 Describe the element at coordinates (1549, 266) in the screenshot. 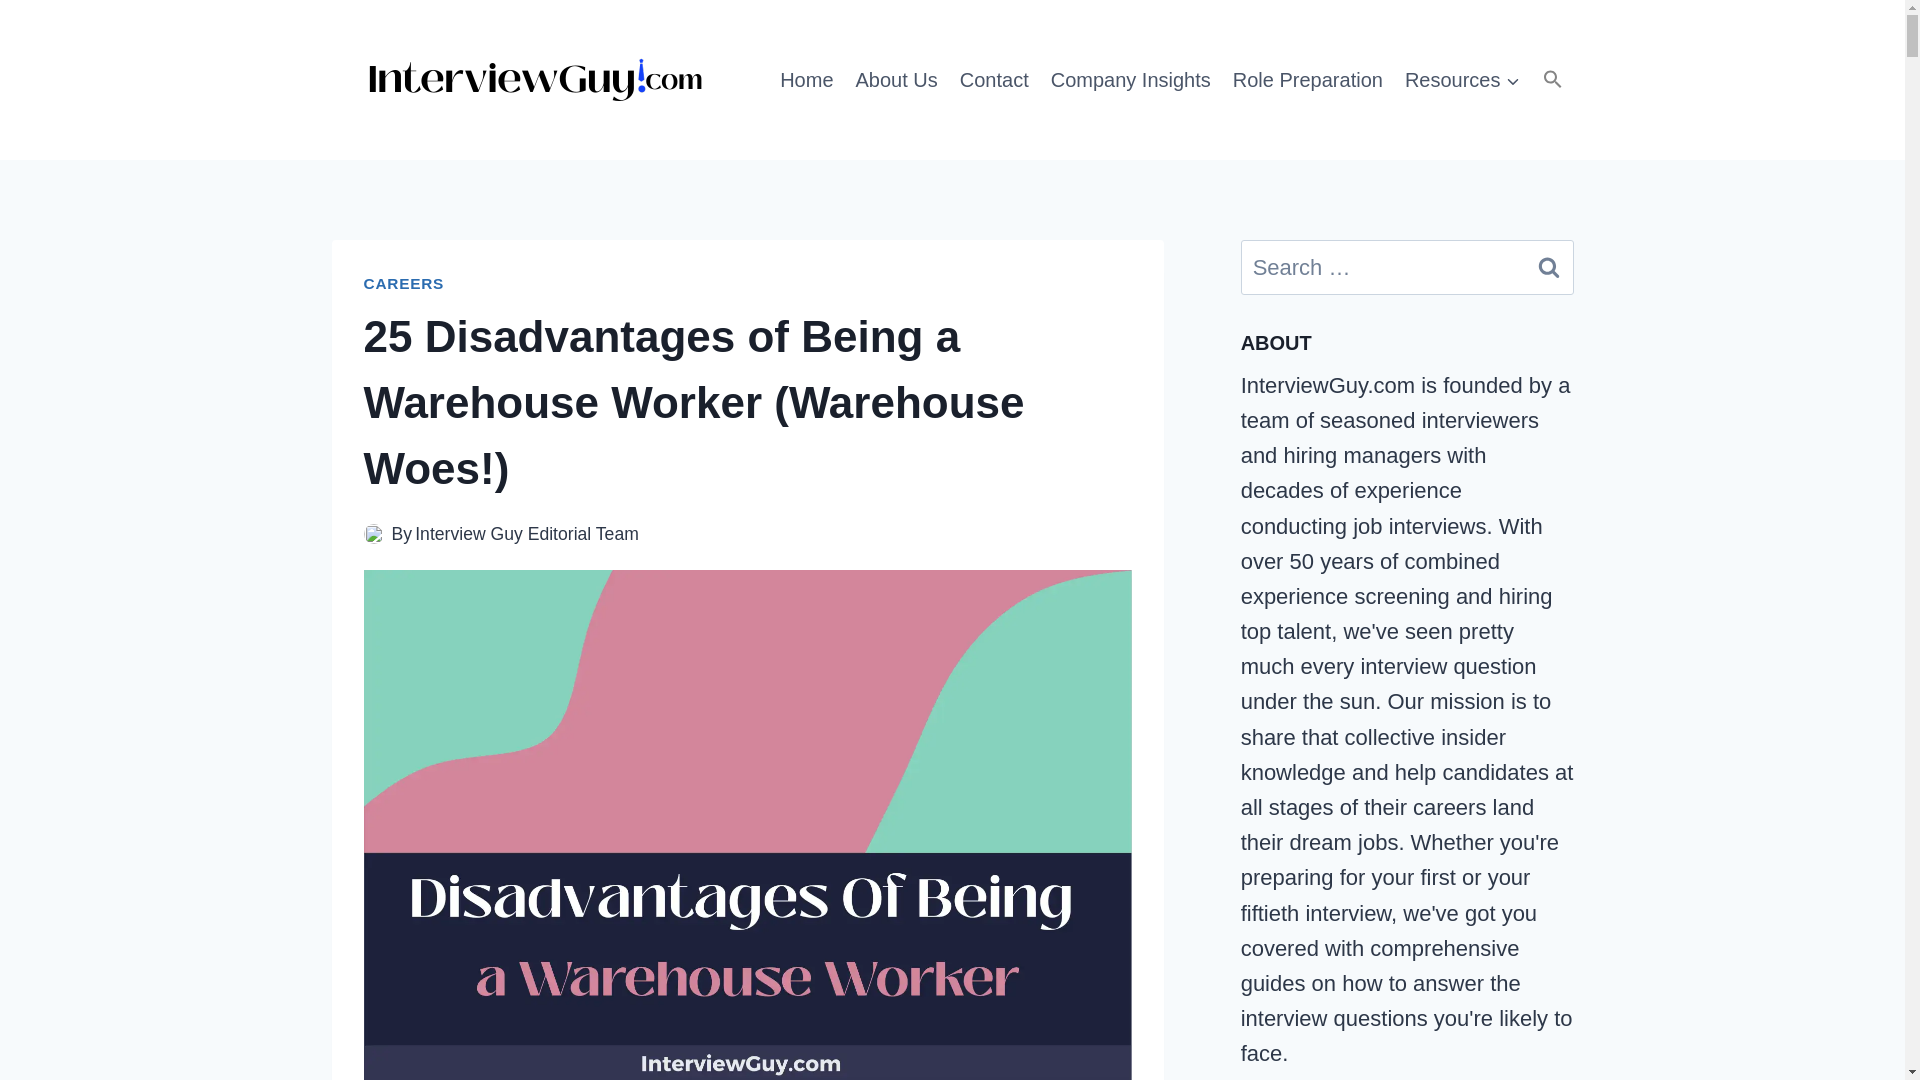

I see `Search` at that location.